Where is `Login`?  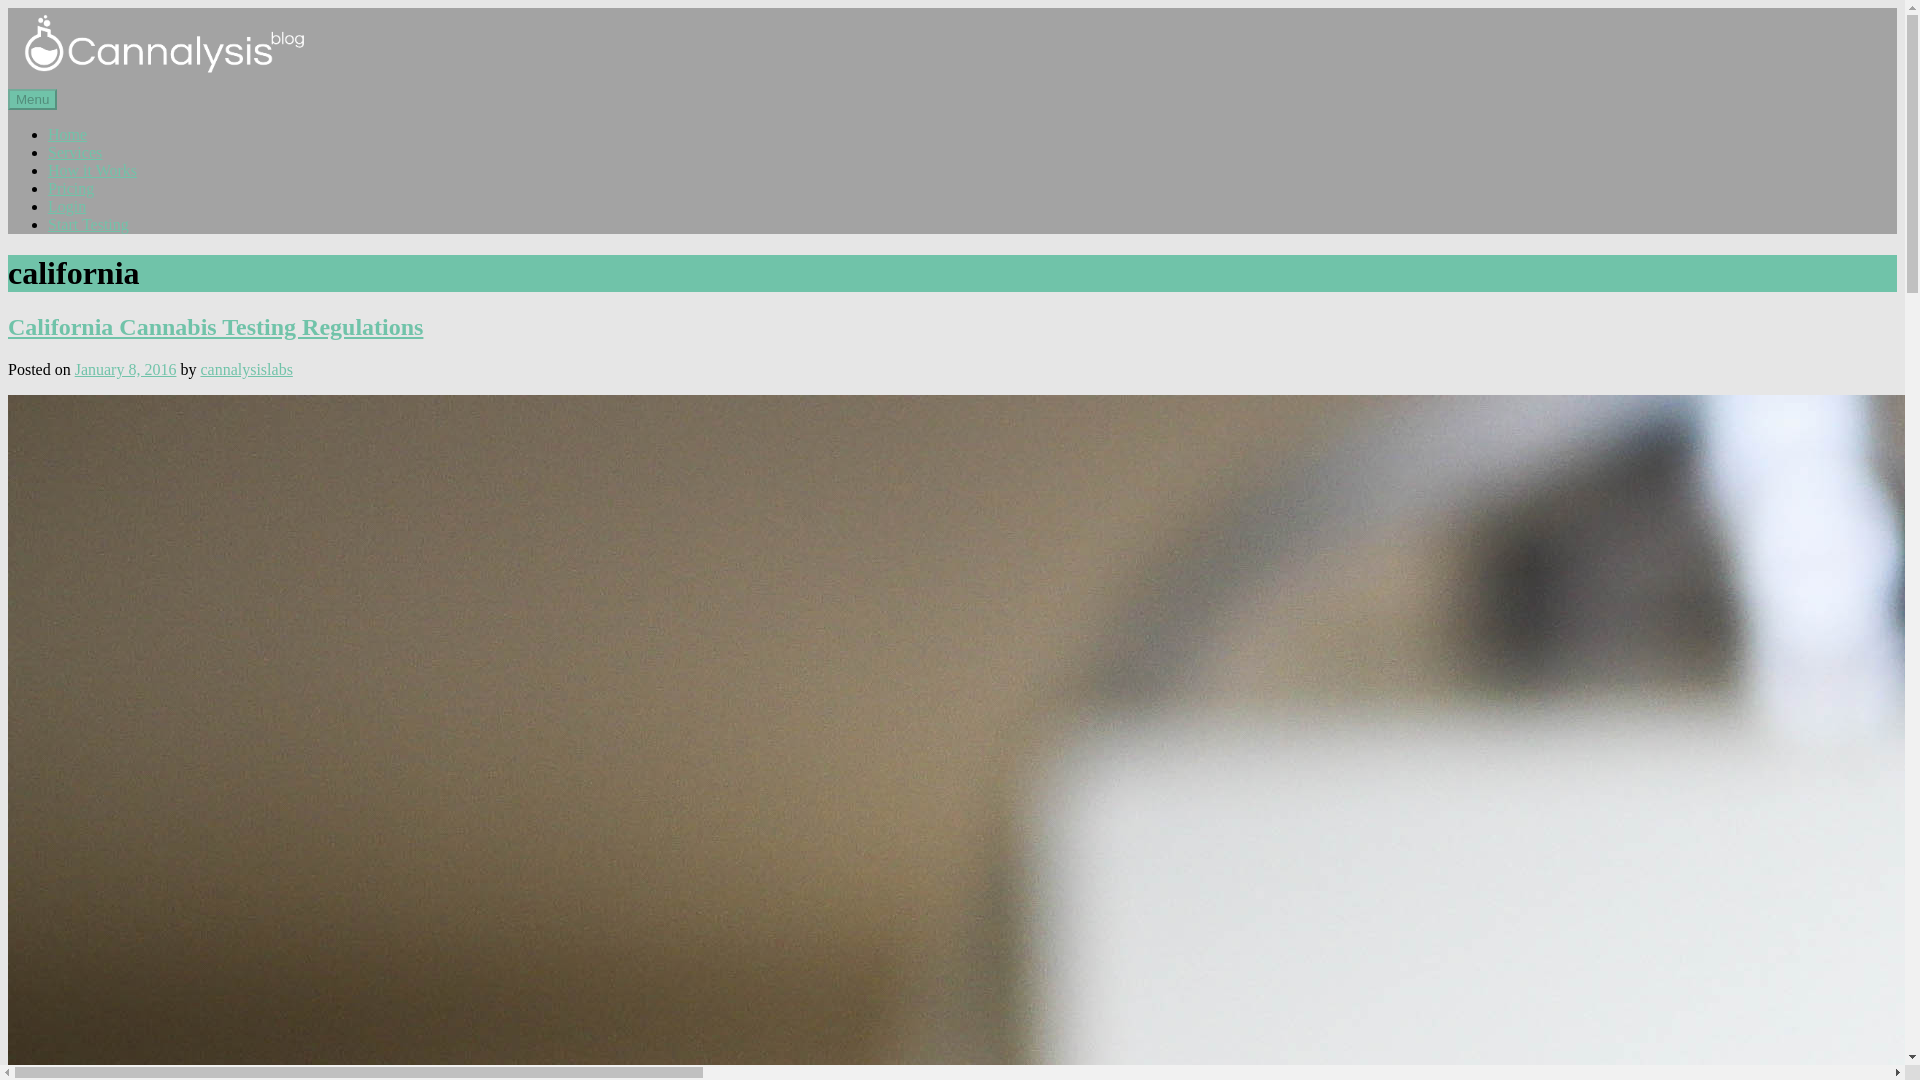 Login is located at coordinates (67, 206).